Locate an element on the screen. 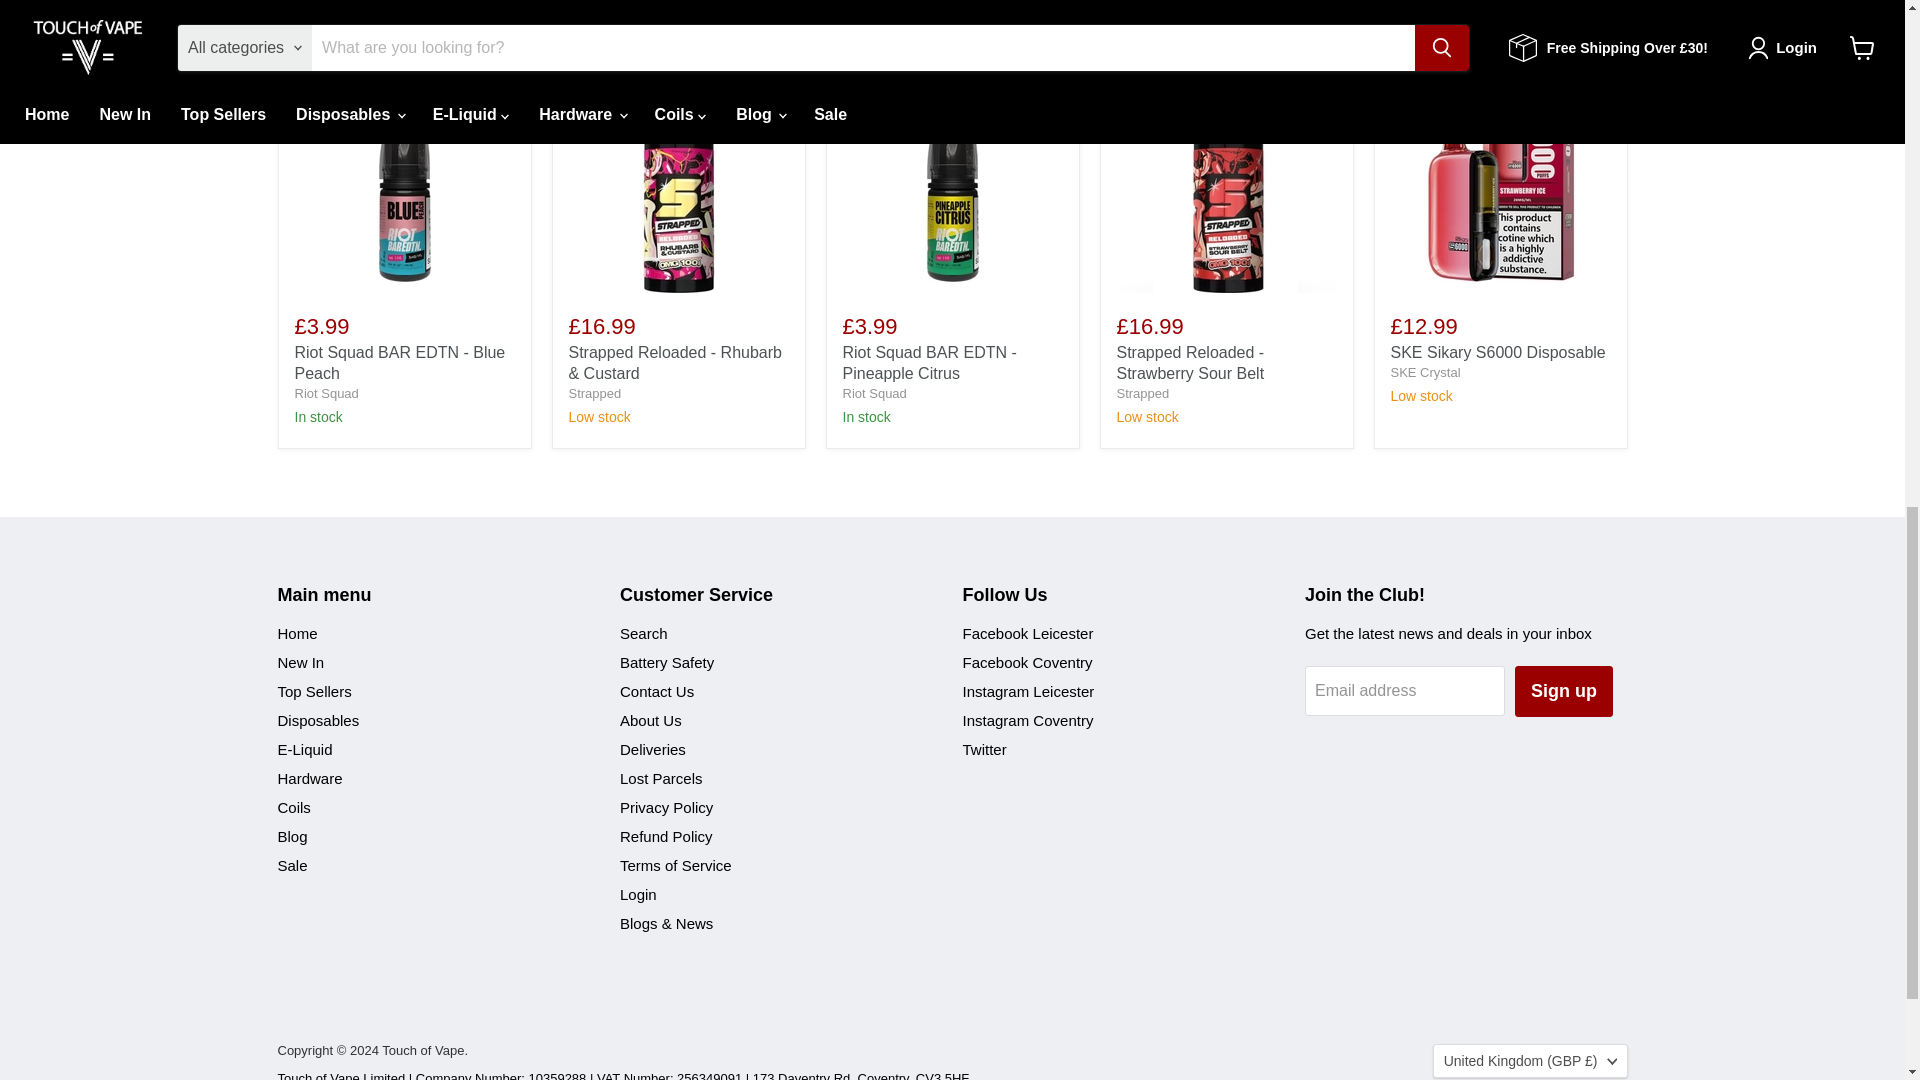  Strapped is located at coordinates (594, 392).